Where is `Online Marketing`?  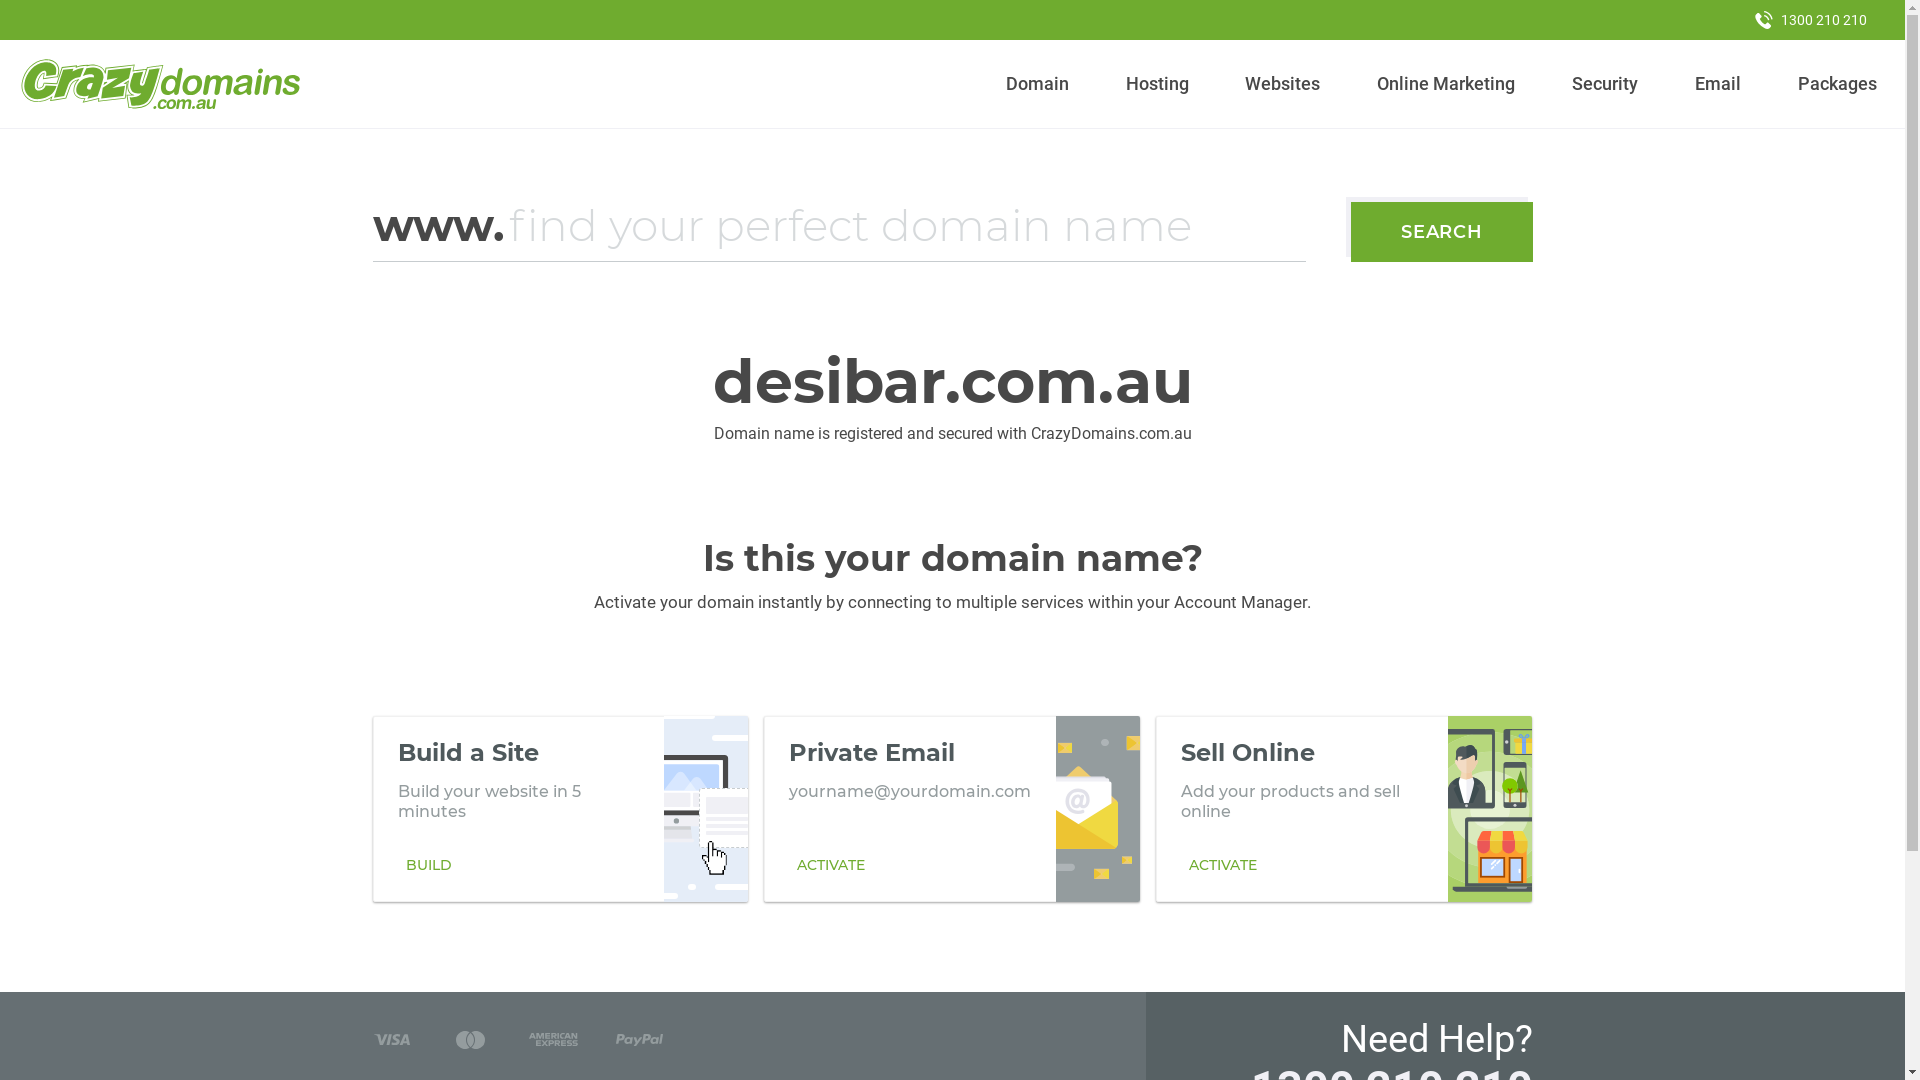 Online Marketing is located at coordinates (1446, 84).